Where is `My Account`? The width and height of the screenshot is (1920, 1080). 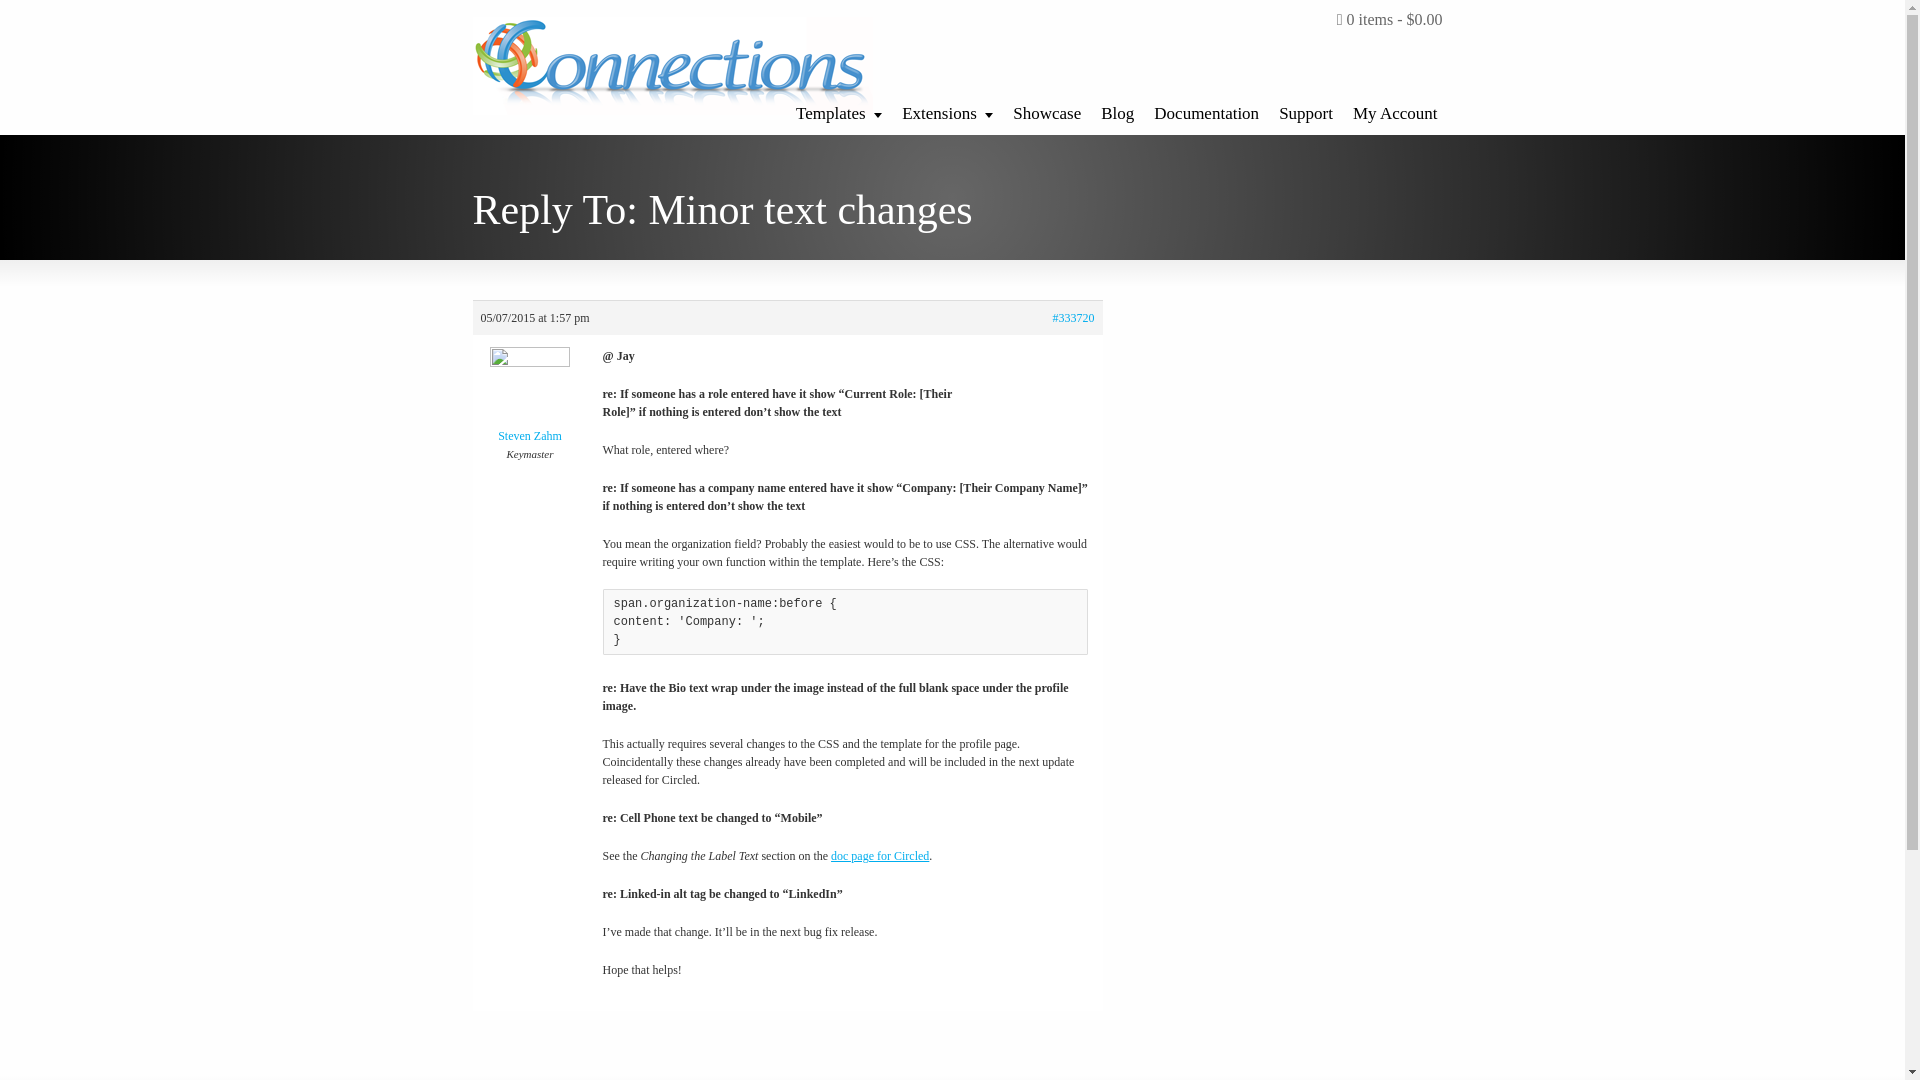 My Account is located at coordinates (1394, 108).